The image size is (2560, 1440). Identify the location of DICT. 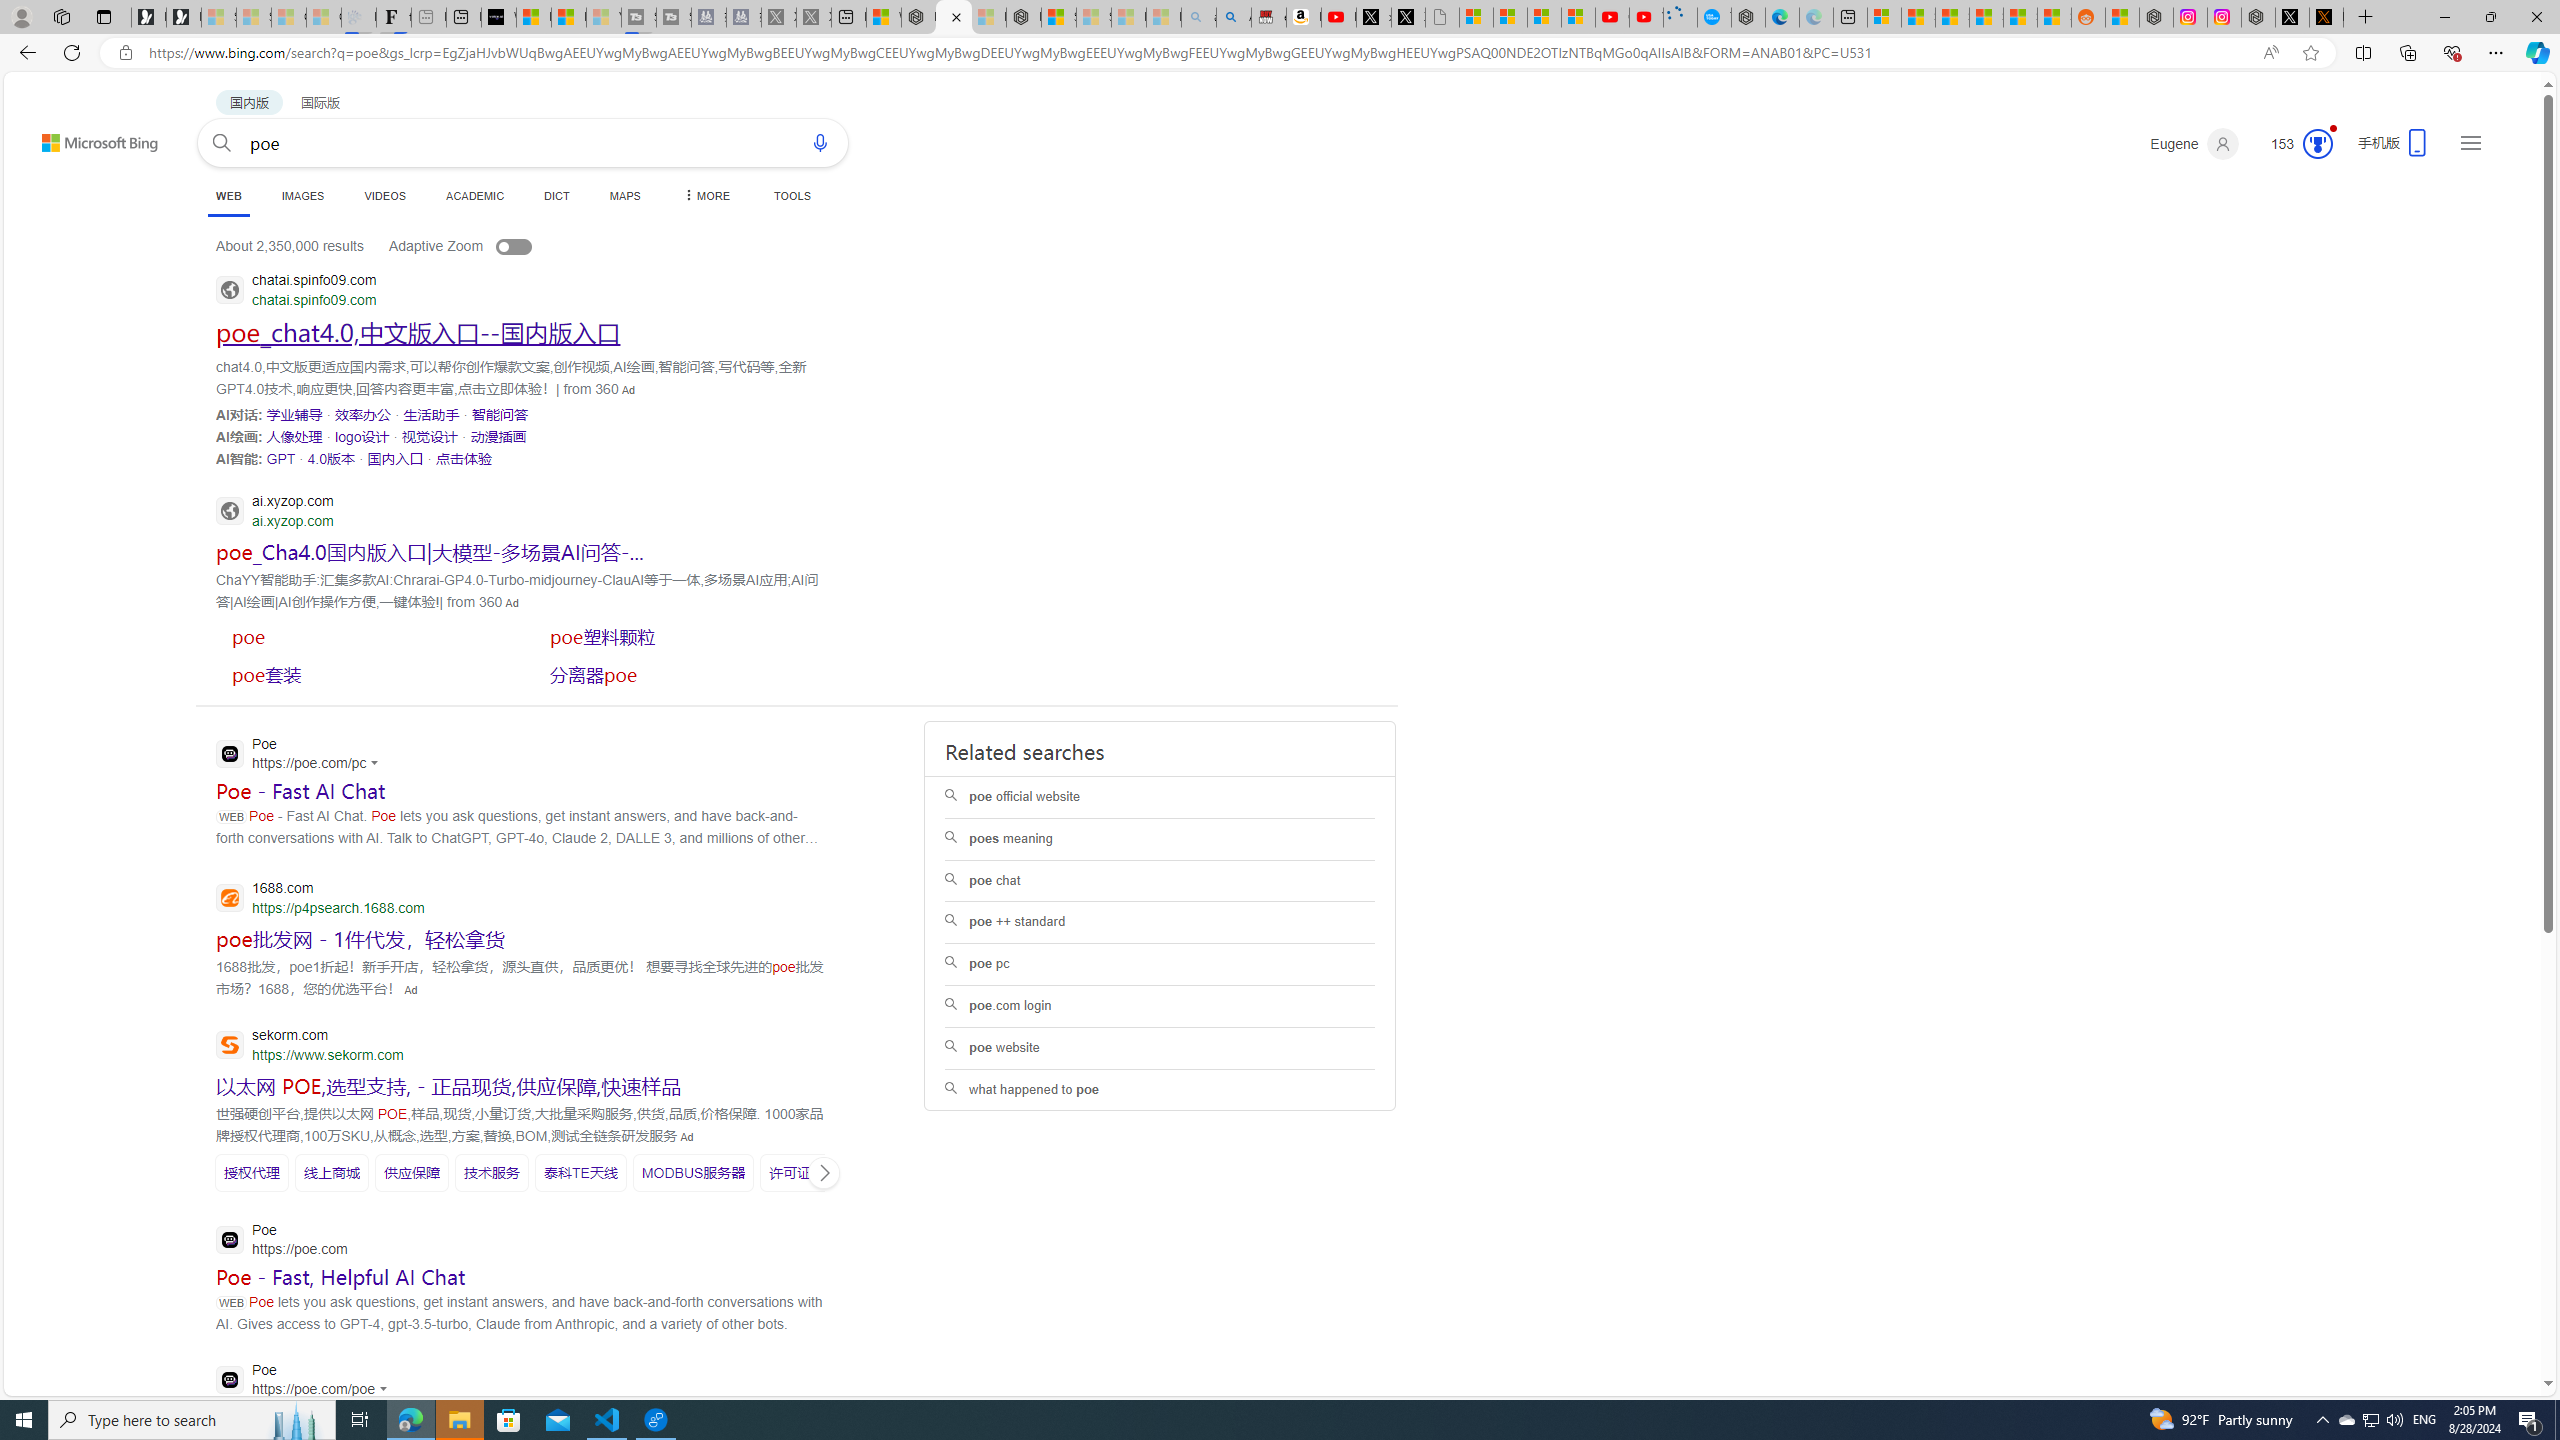
(556, 196).